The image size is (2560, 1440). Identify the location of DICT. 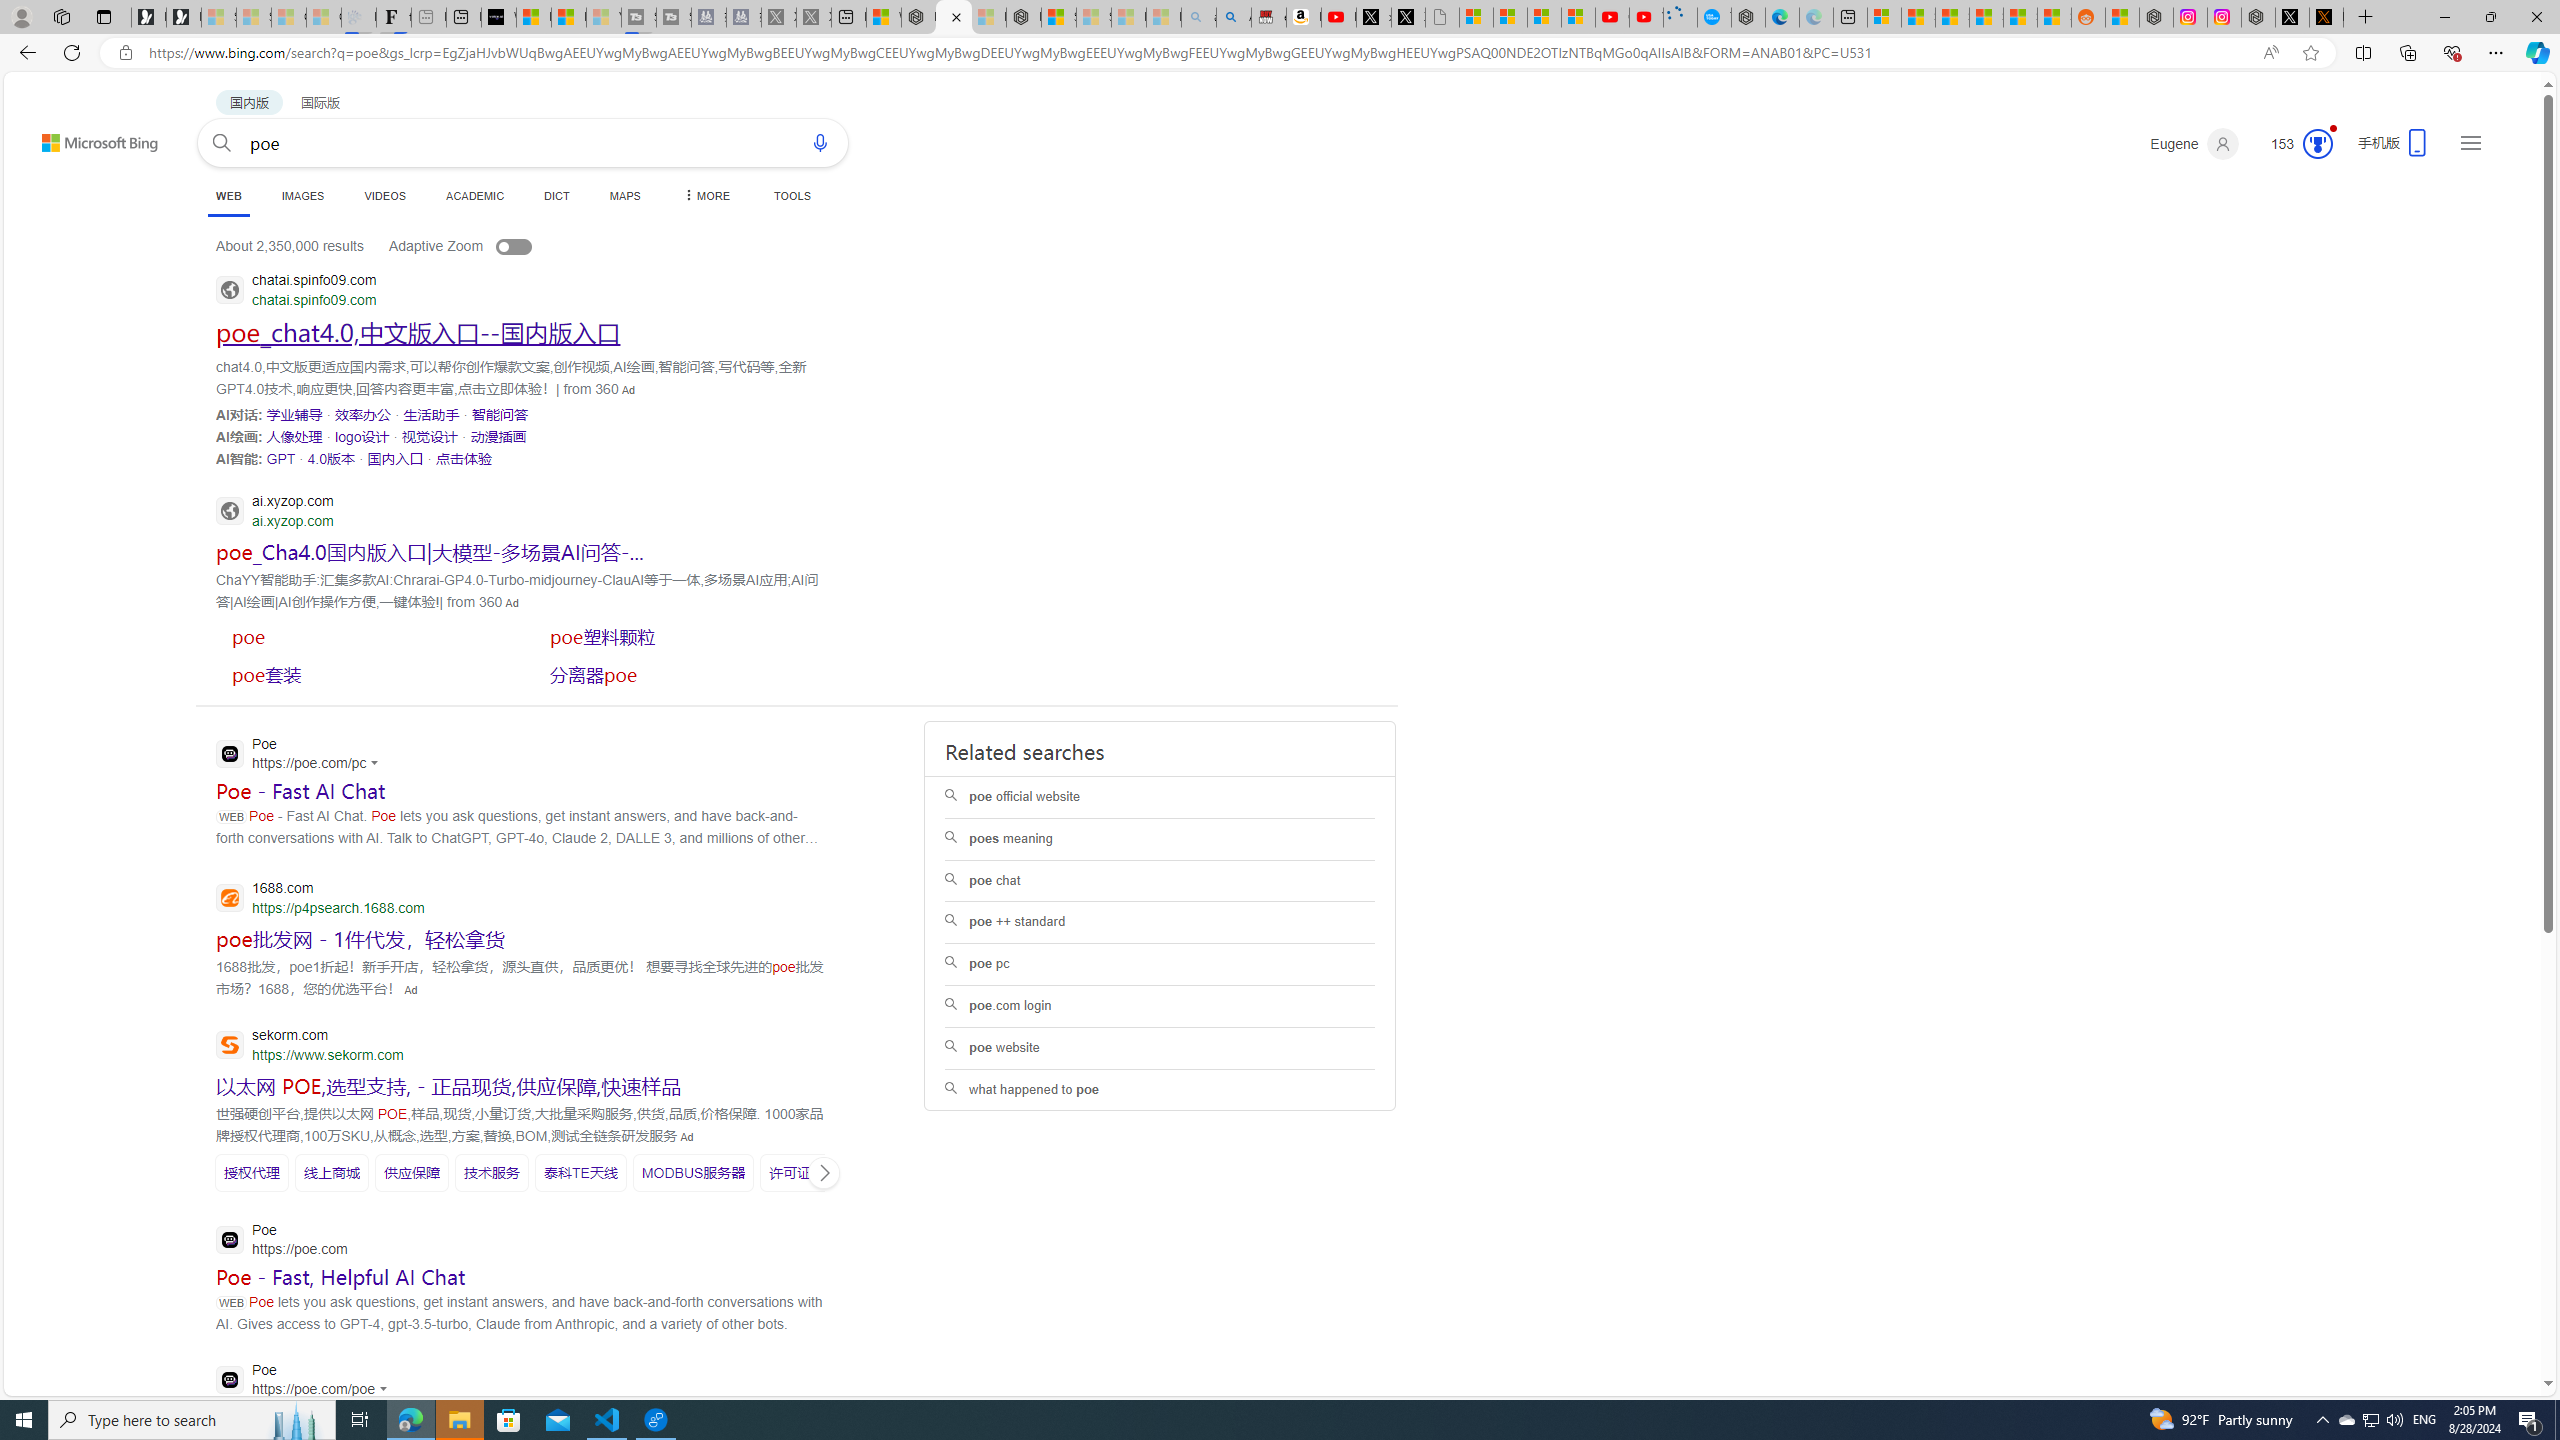
(556, 196).